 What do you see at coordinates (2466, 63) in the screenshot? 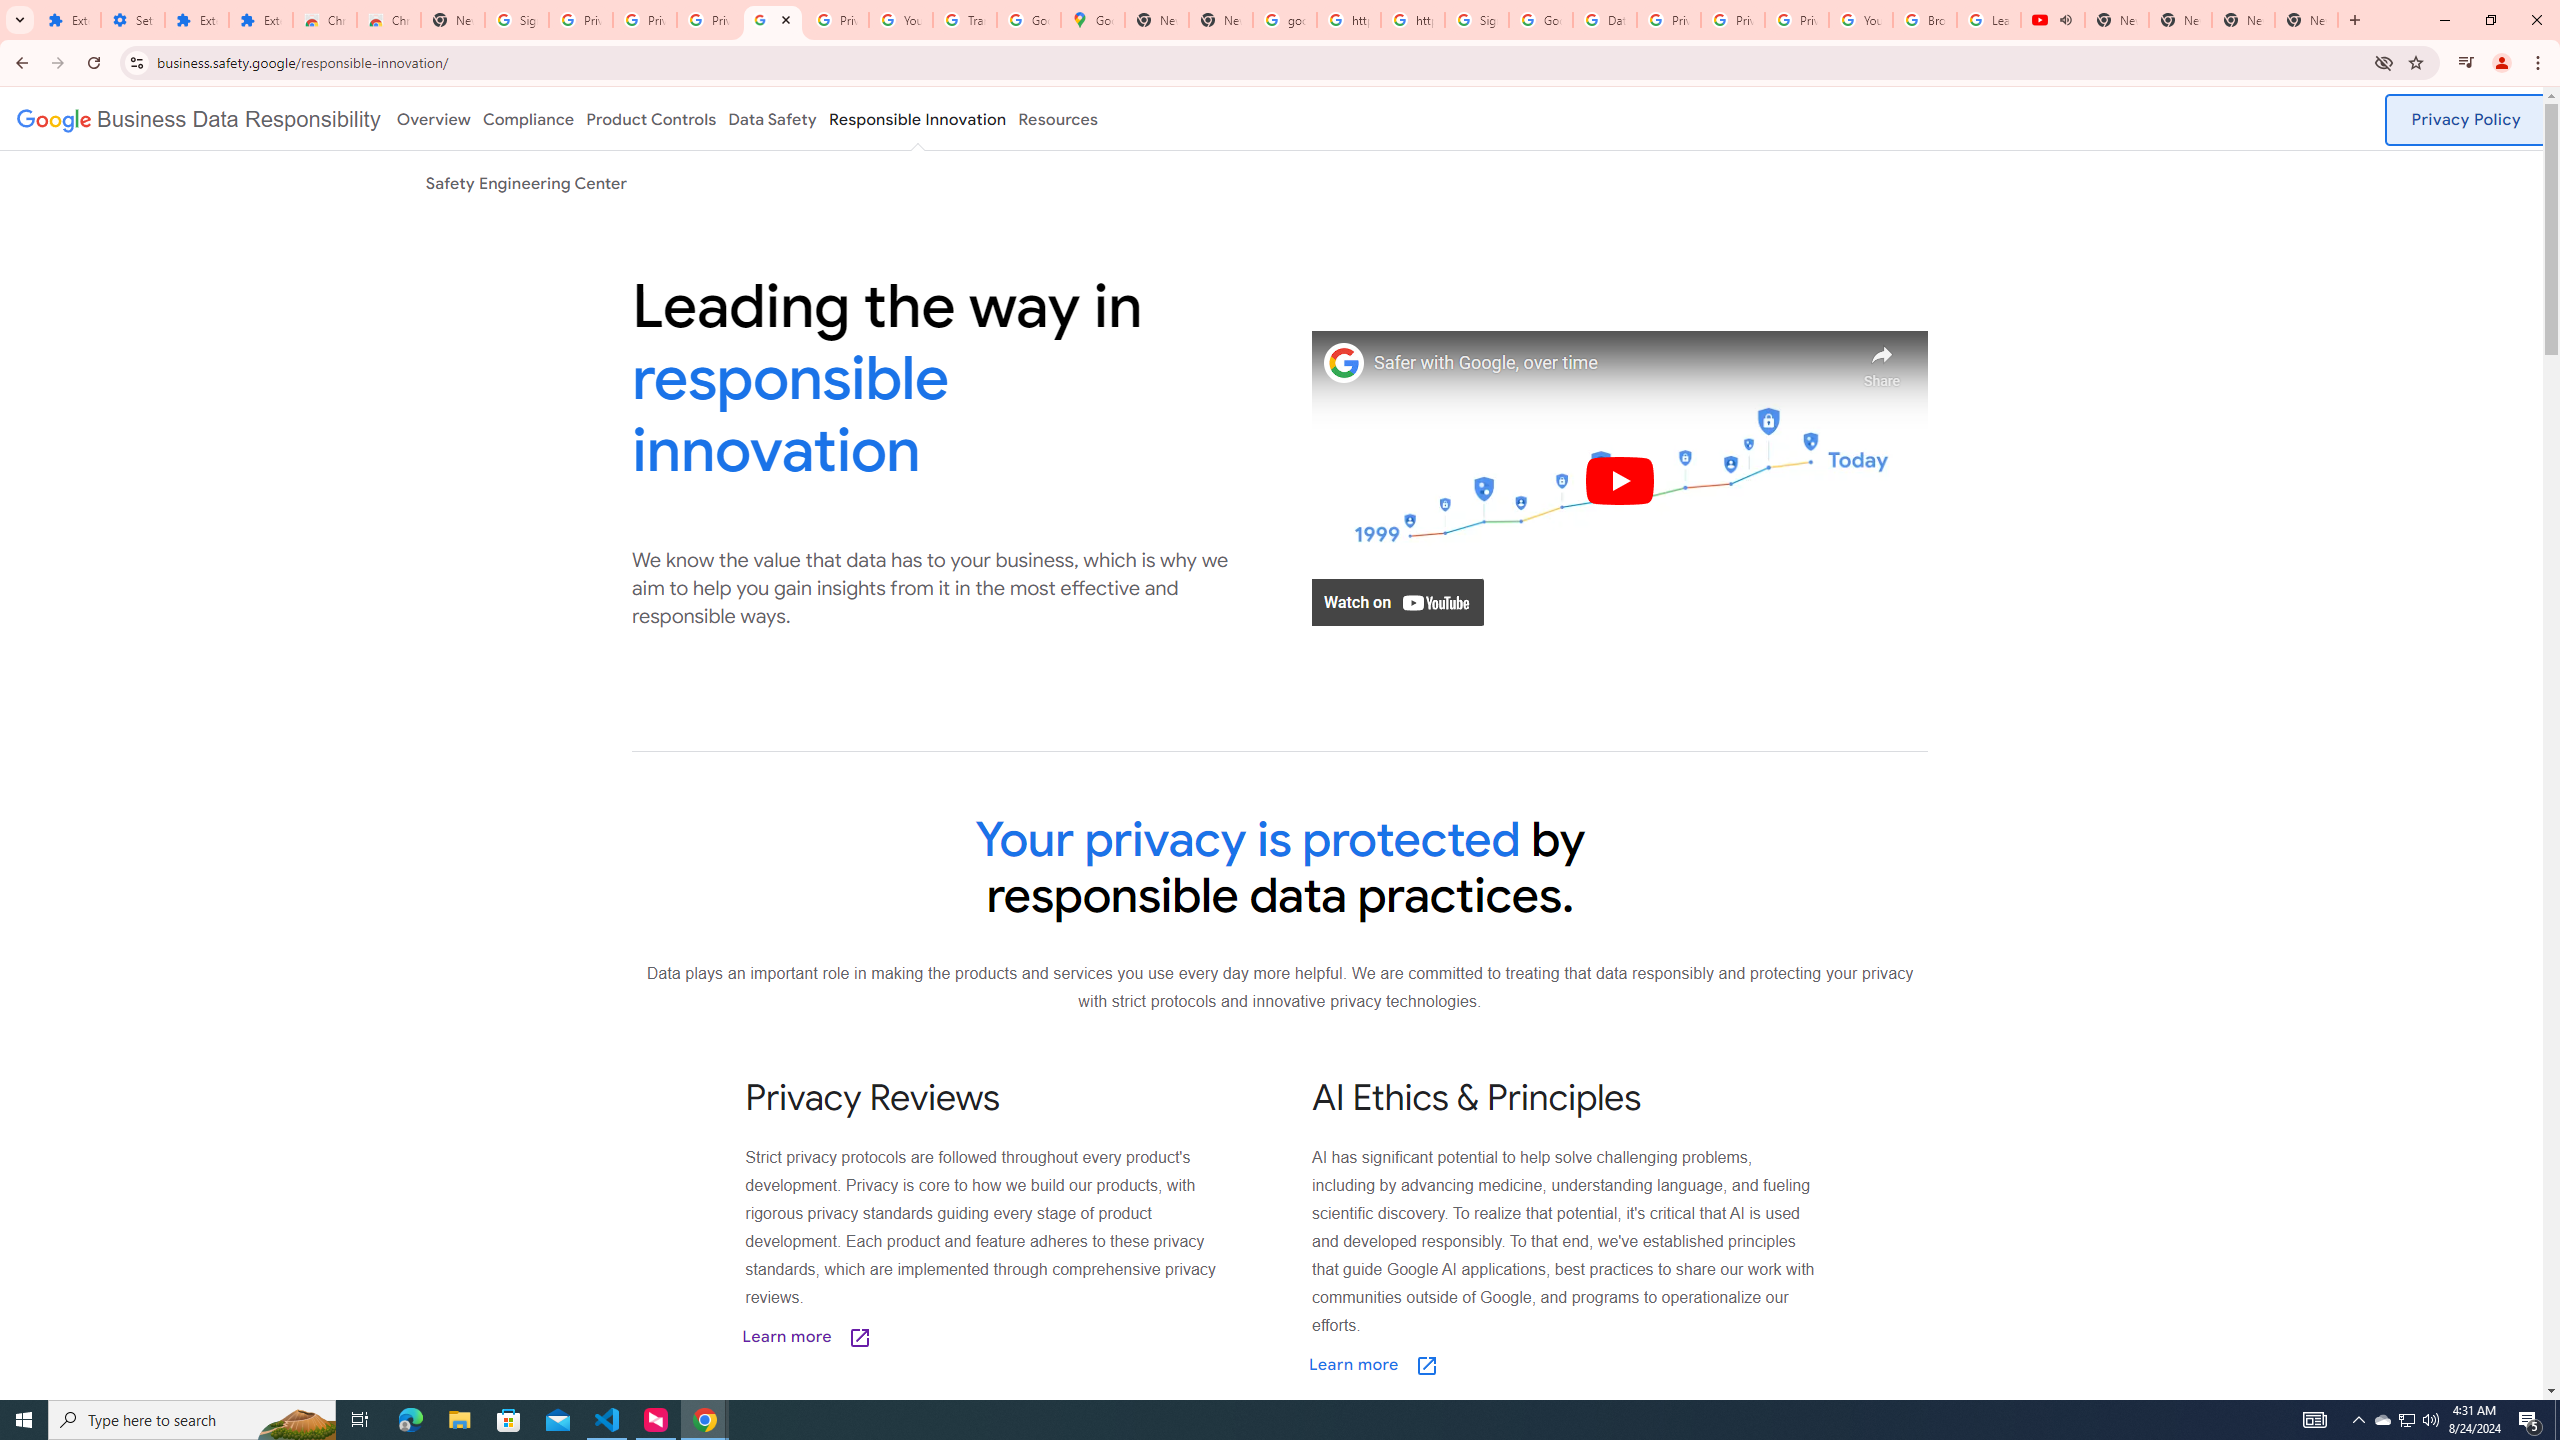
I see `Control your music, videos, and more` at bounding box center [2466, 63].